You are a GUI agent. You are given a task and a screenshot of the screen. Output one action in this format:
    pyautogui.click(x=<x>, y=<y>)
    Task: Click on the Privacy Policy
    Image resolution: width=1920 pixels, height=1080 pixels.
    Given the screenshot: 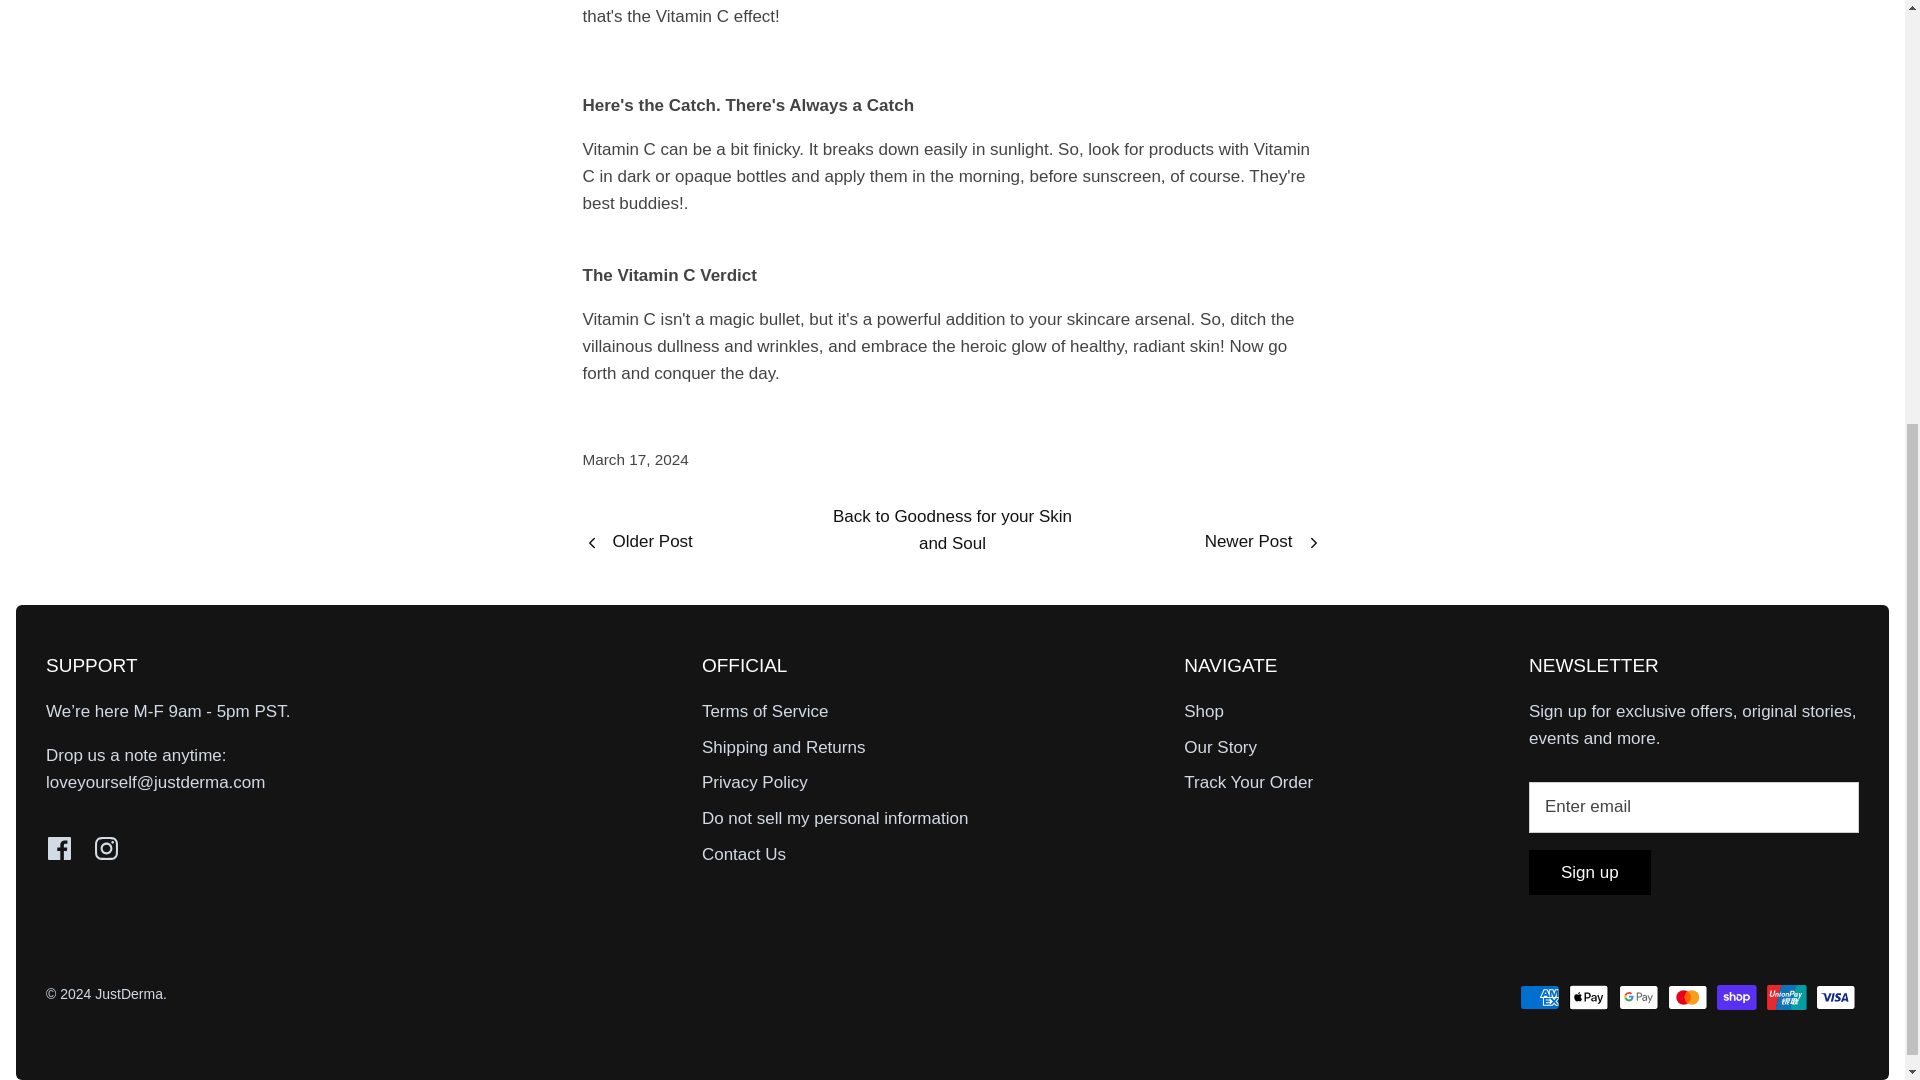 What is the action you would take?
    pyautogui.click(x=755, y=782)
    